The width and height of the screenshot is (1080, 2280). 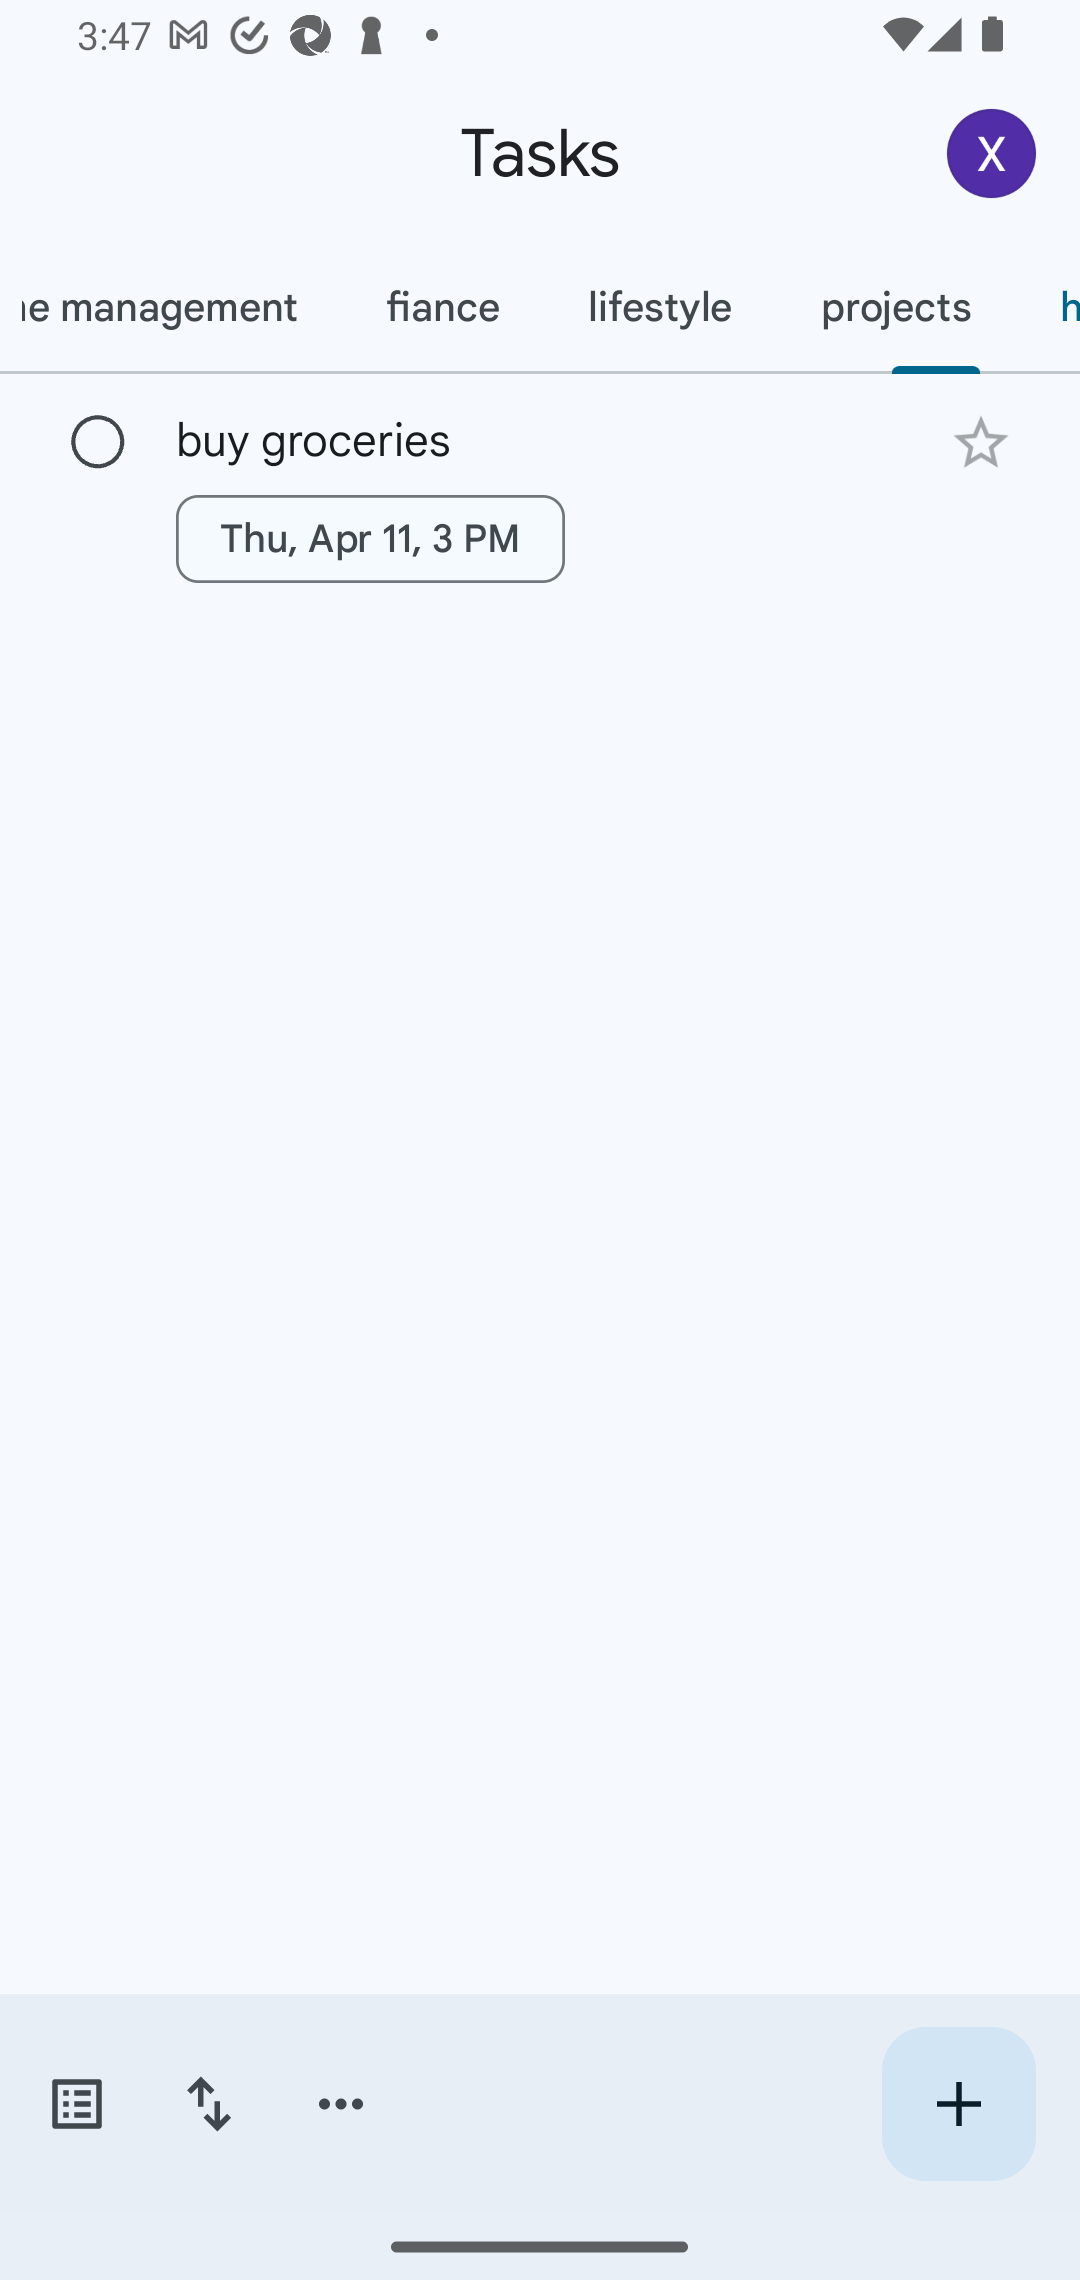 What do you see at coordinates (896, 307) in the screenshot?
I see `projects` at bounding box center [896, 307].